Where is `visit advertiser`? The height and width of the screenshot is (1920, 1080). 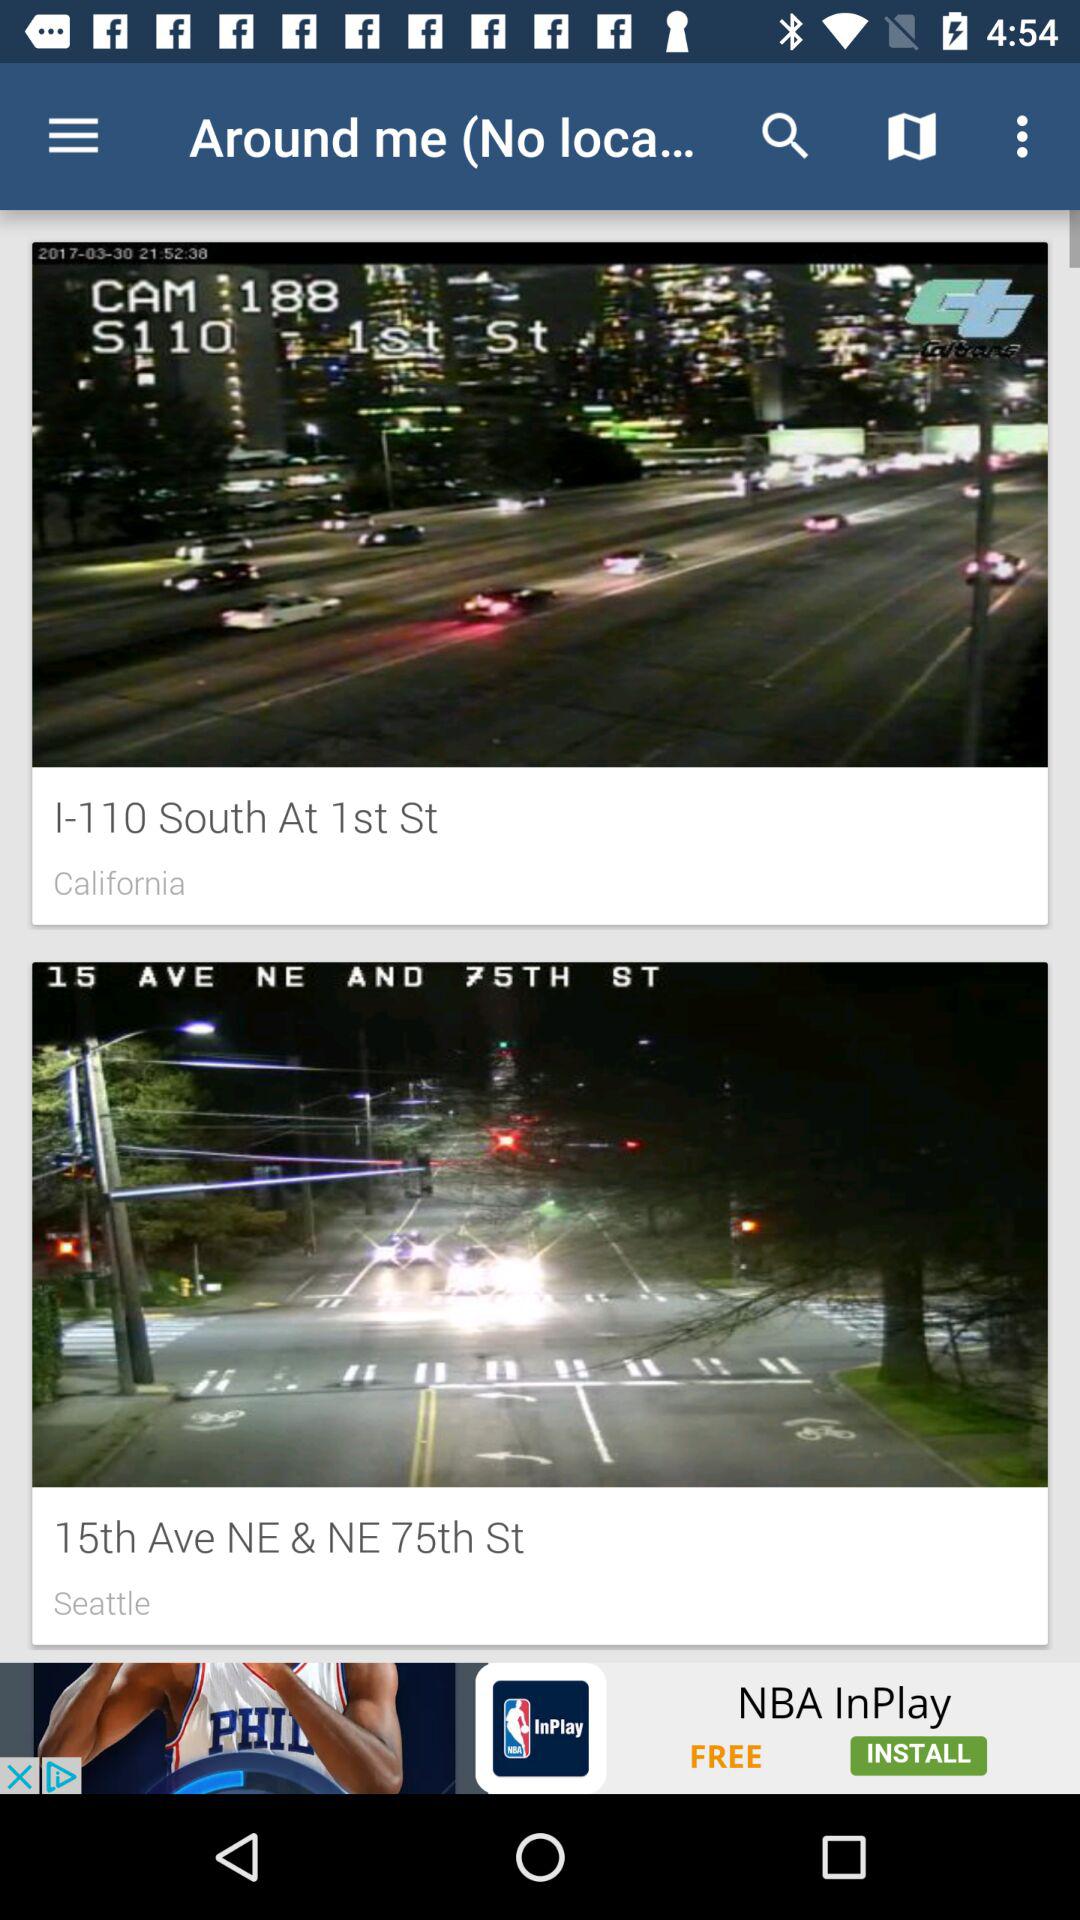
visit advertiser is located at coordinates (540, 1728).